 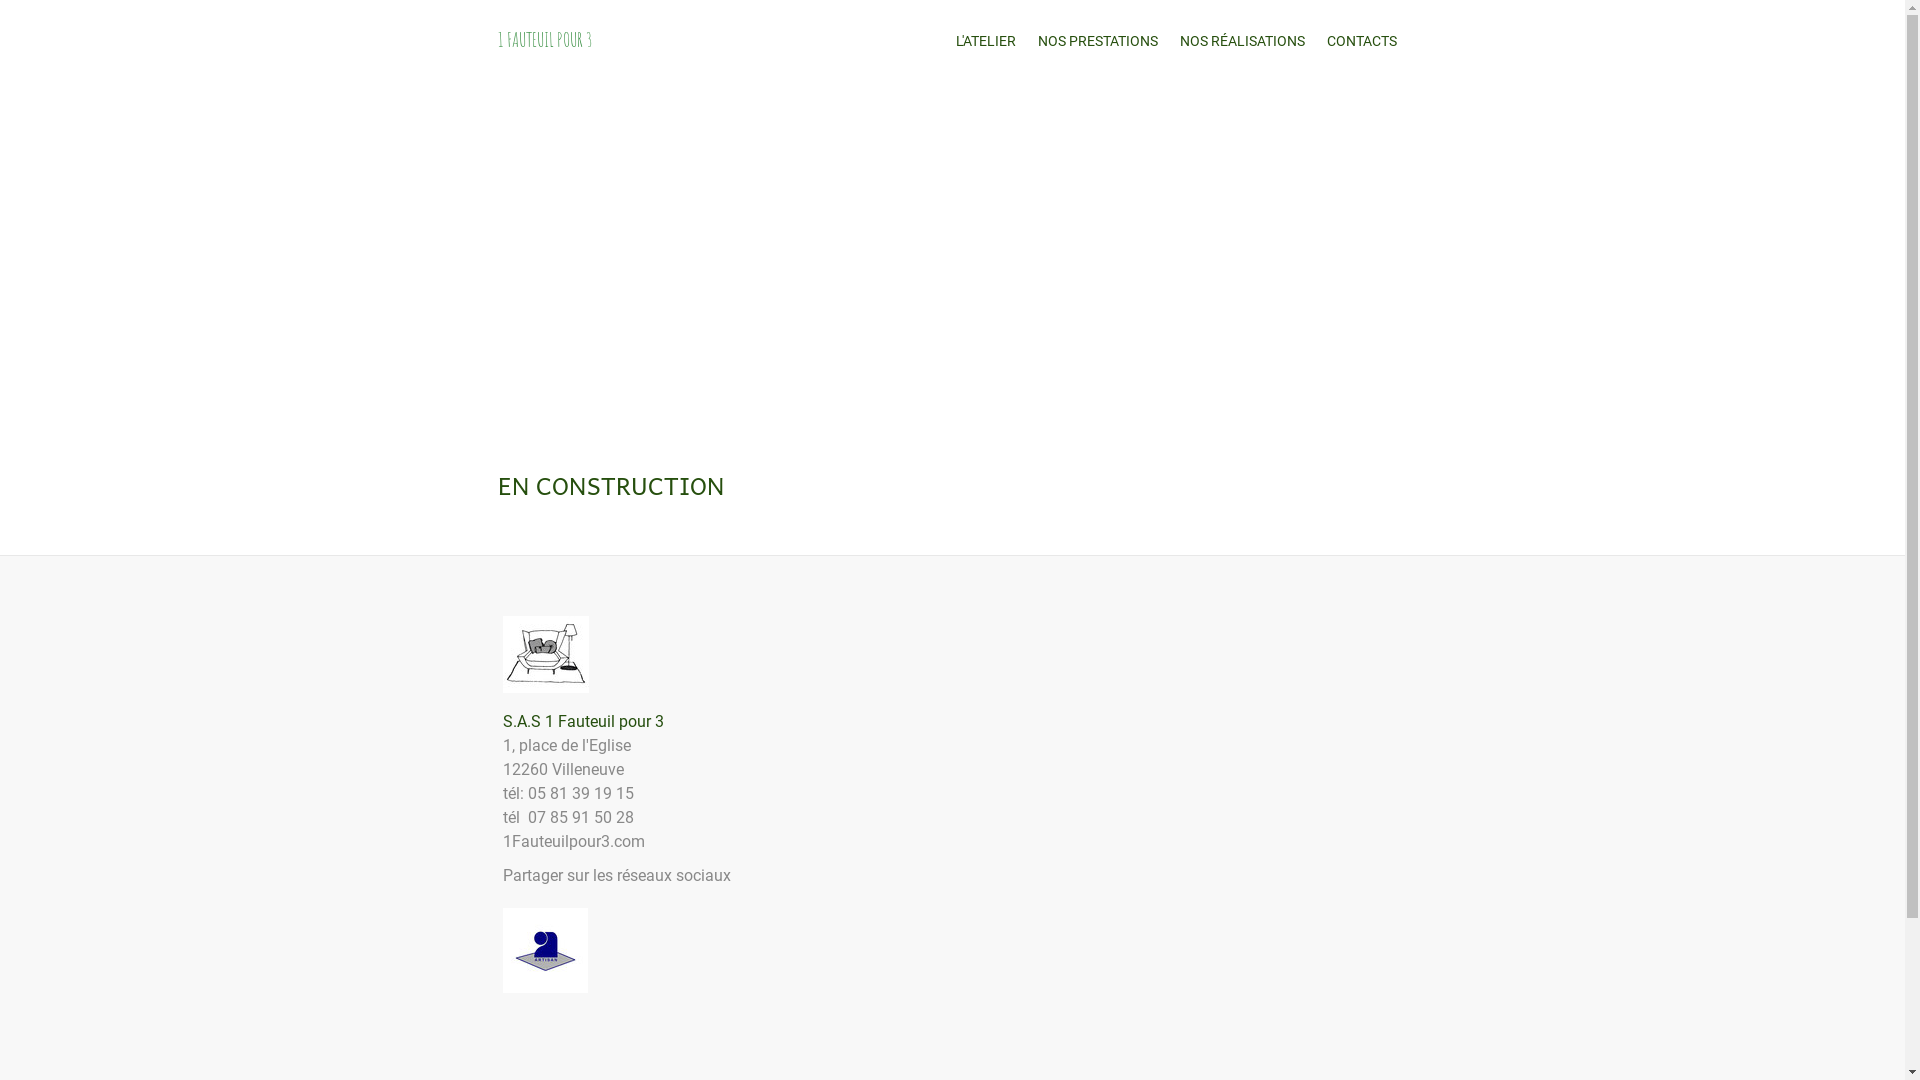 I want to click on 1 FAUTEUIL POUR 3, so click(x=546, y=42).